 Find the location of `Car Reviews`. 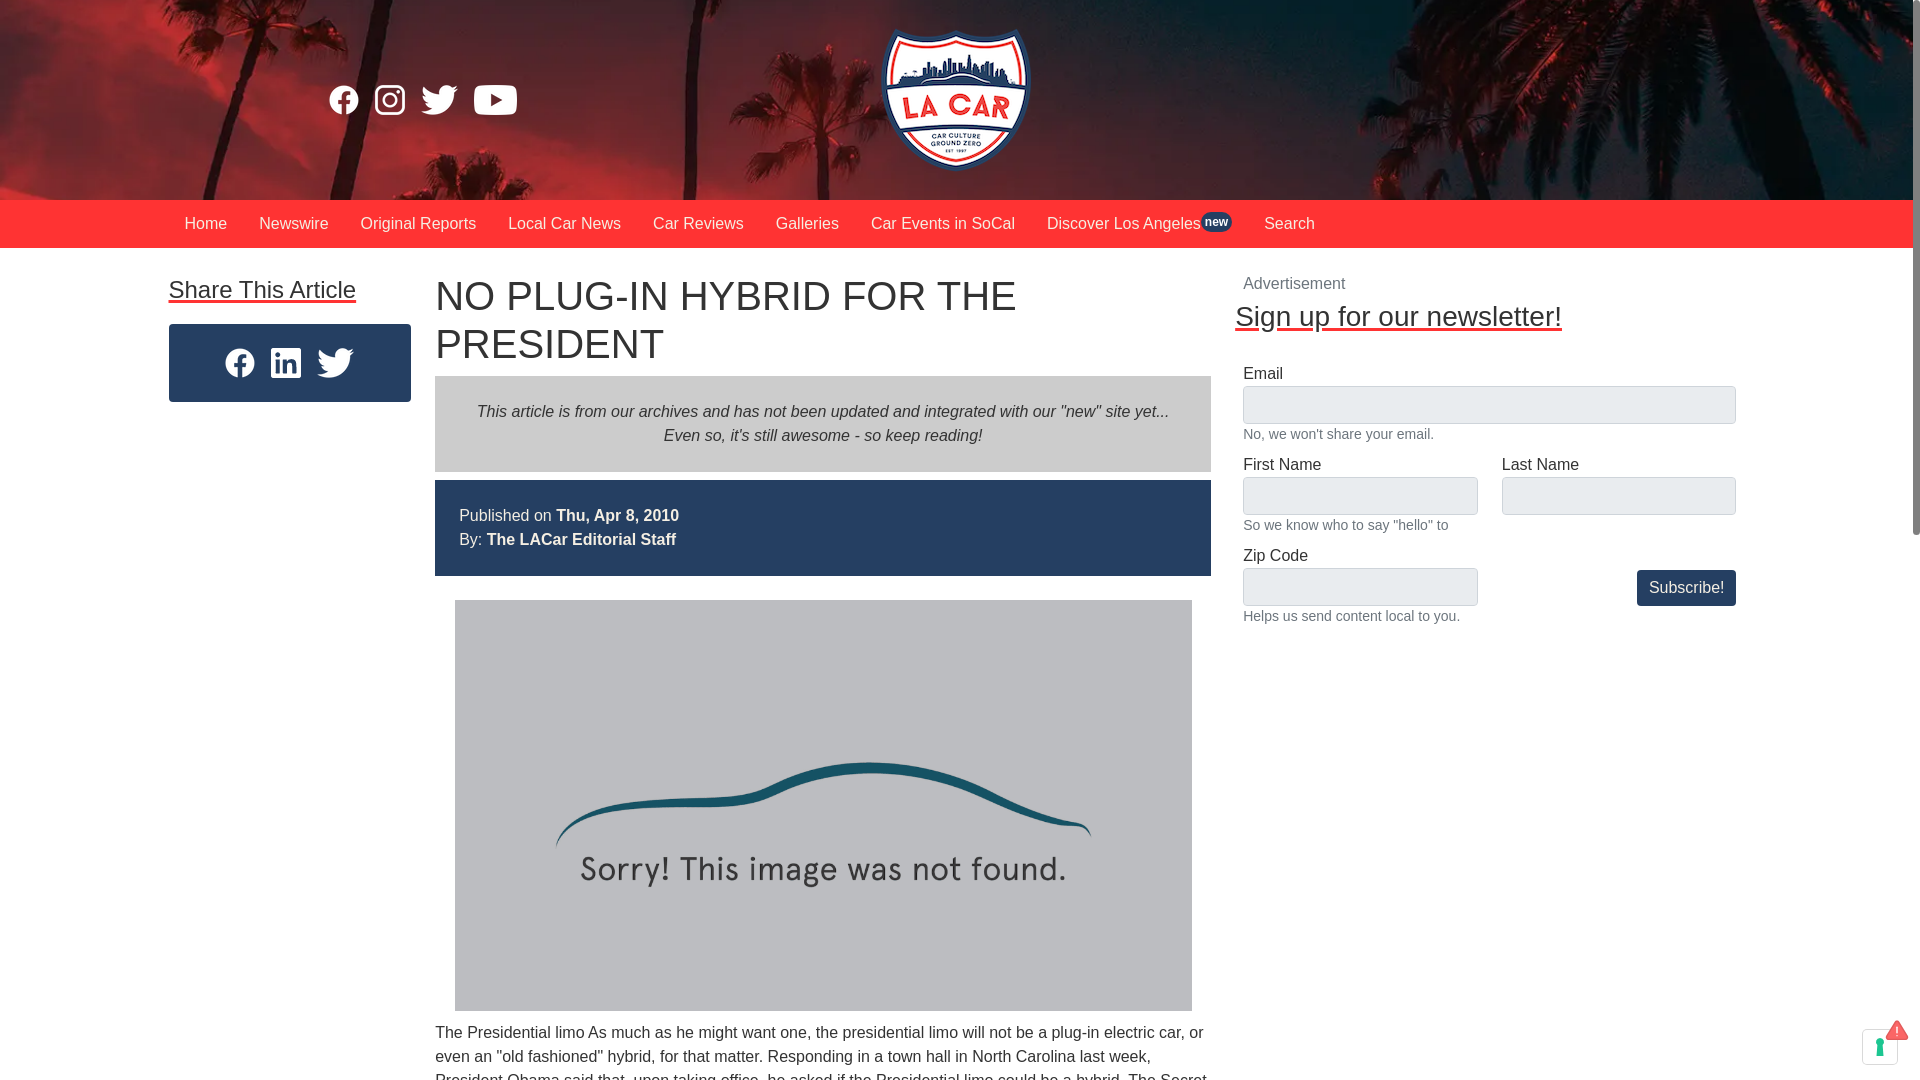

Car Reviews is located at coordinates (698, 224).